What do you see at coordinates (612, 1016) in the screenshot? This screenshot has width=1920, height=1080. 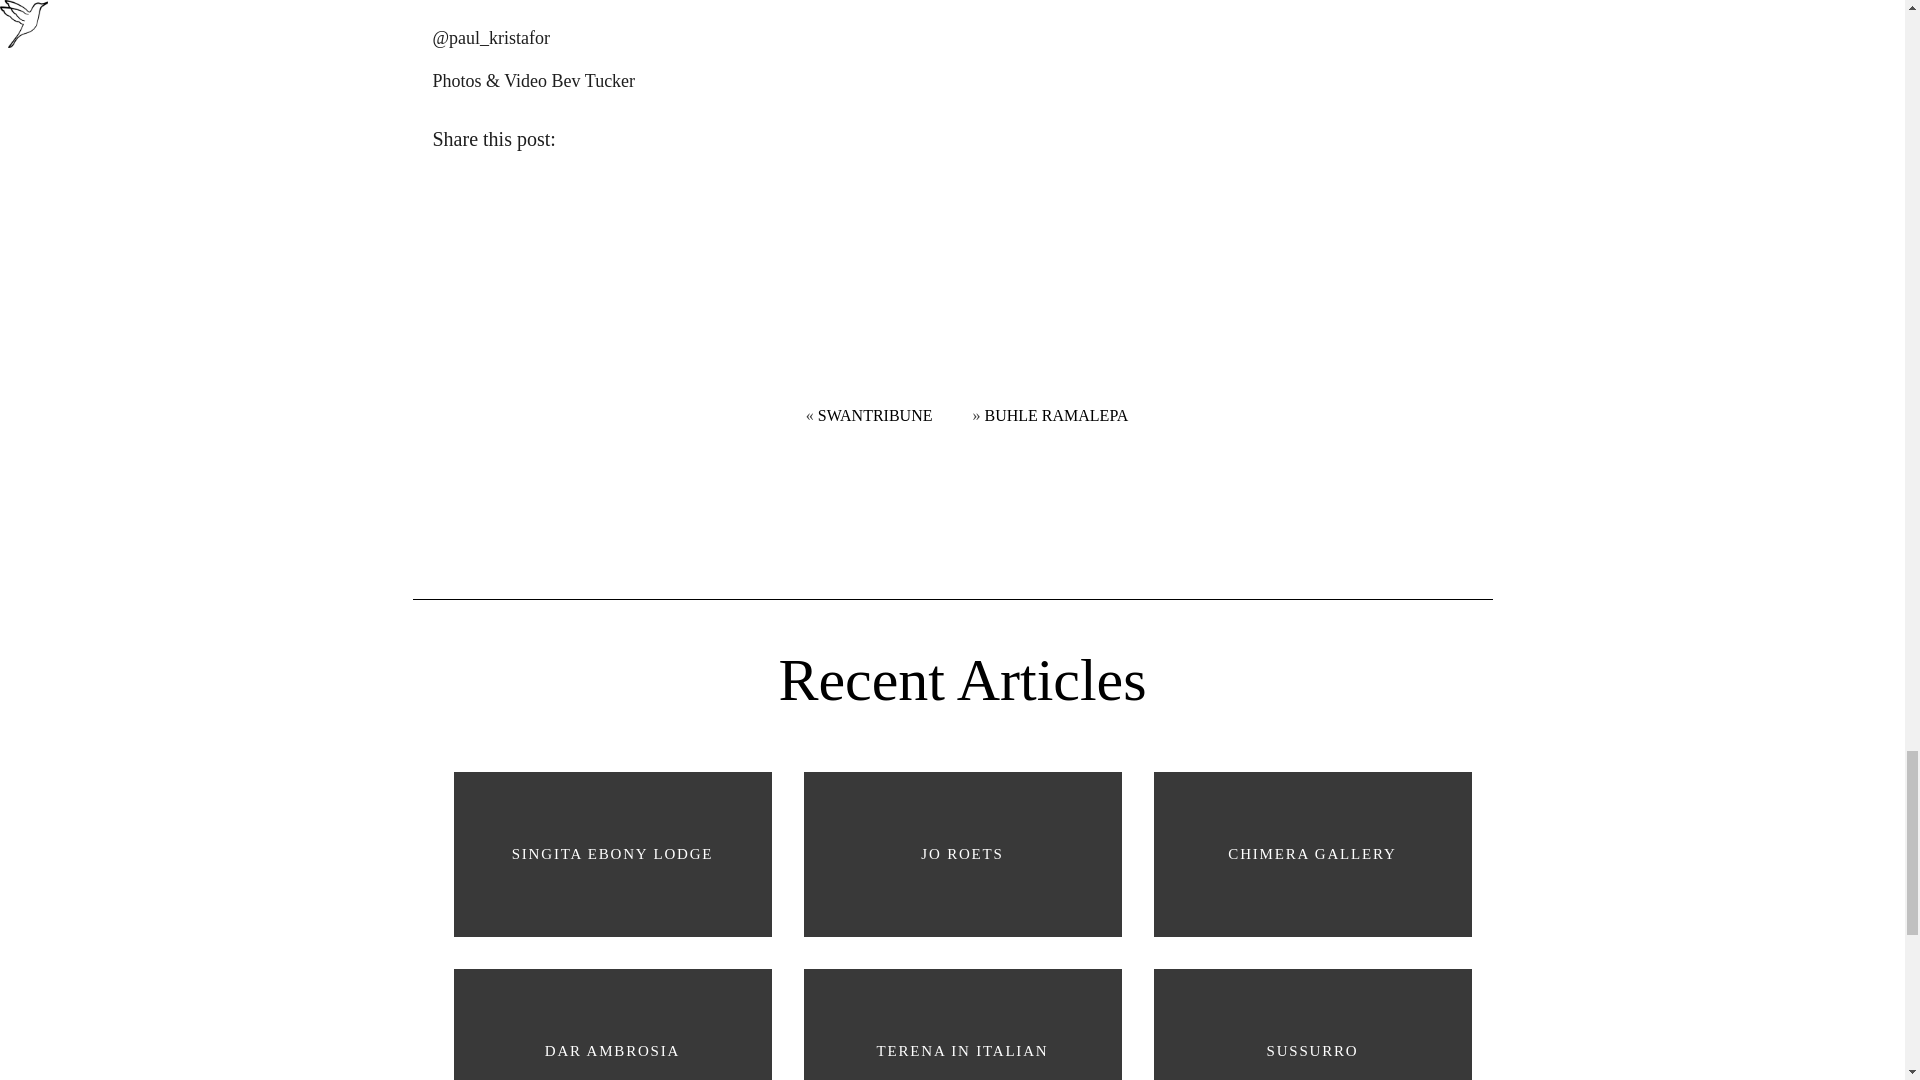 I see `DAR AMBROSIA` at bounding box center [612, 1016].